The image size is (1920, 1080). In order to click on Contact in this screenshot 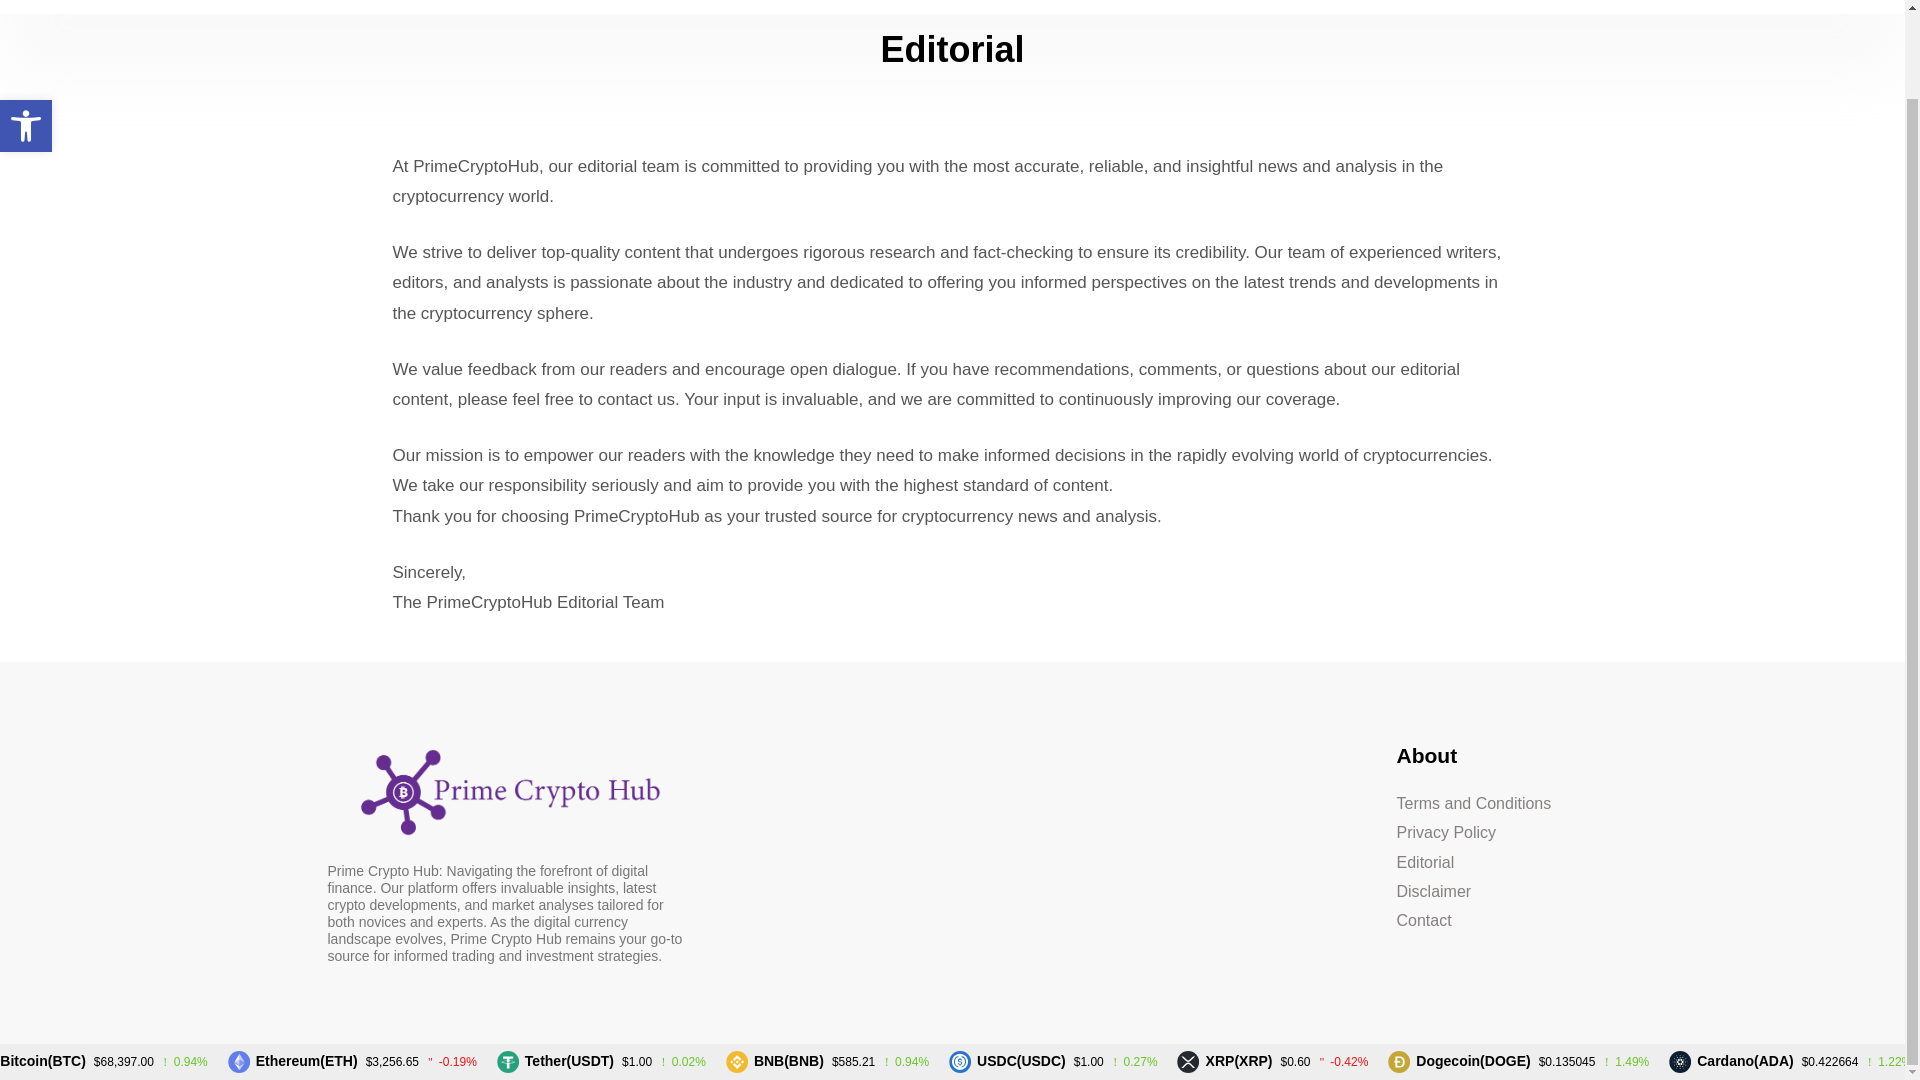, I will do `click(1486, 920)`.